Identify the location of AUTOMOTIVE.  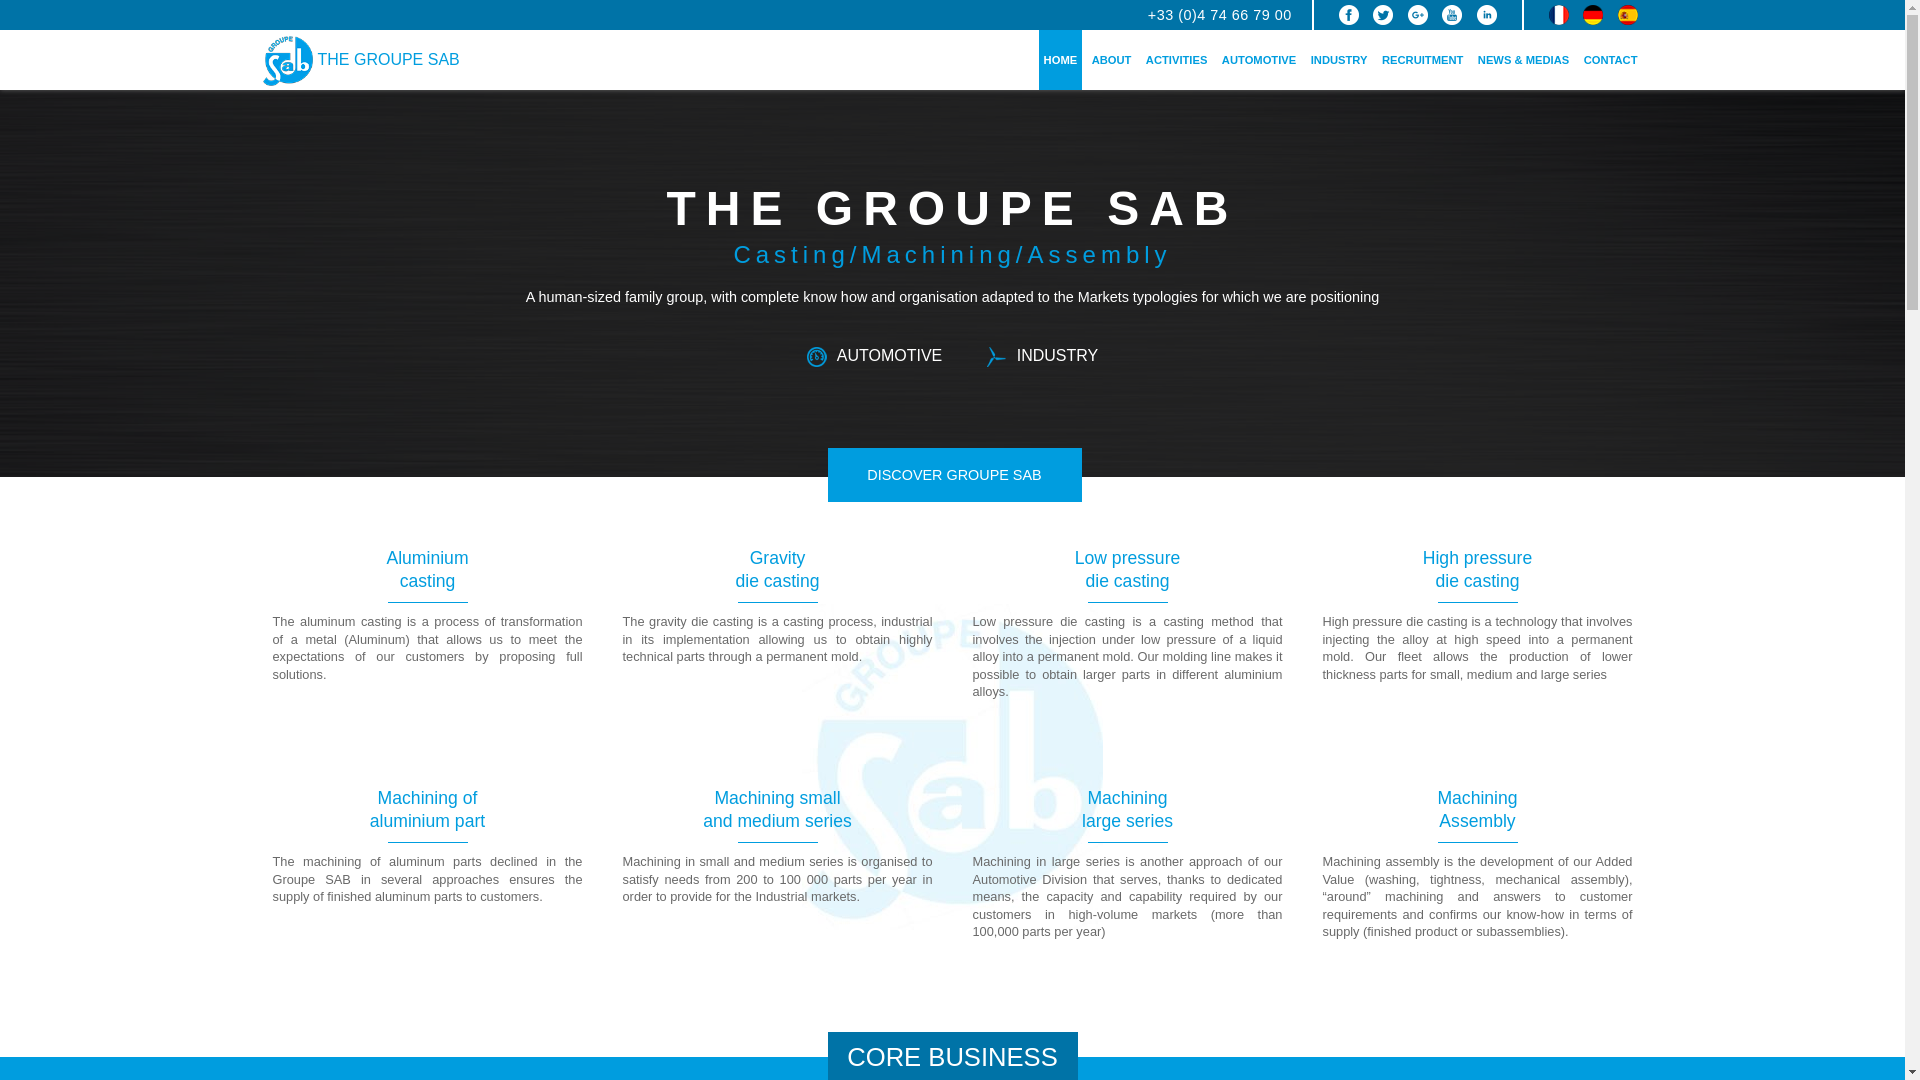
(1259, 60).